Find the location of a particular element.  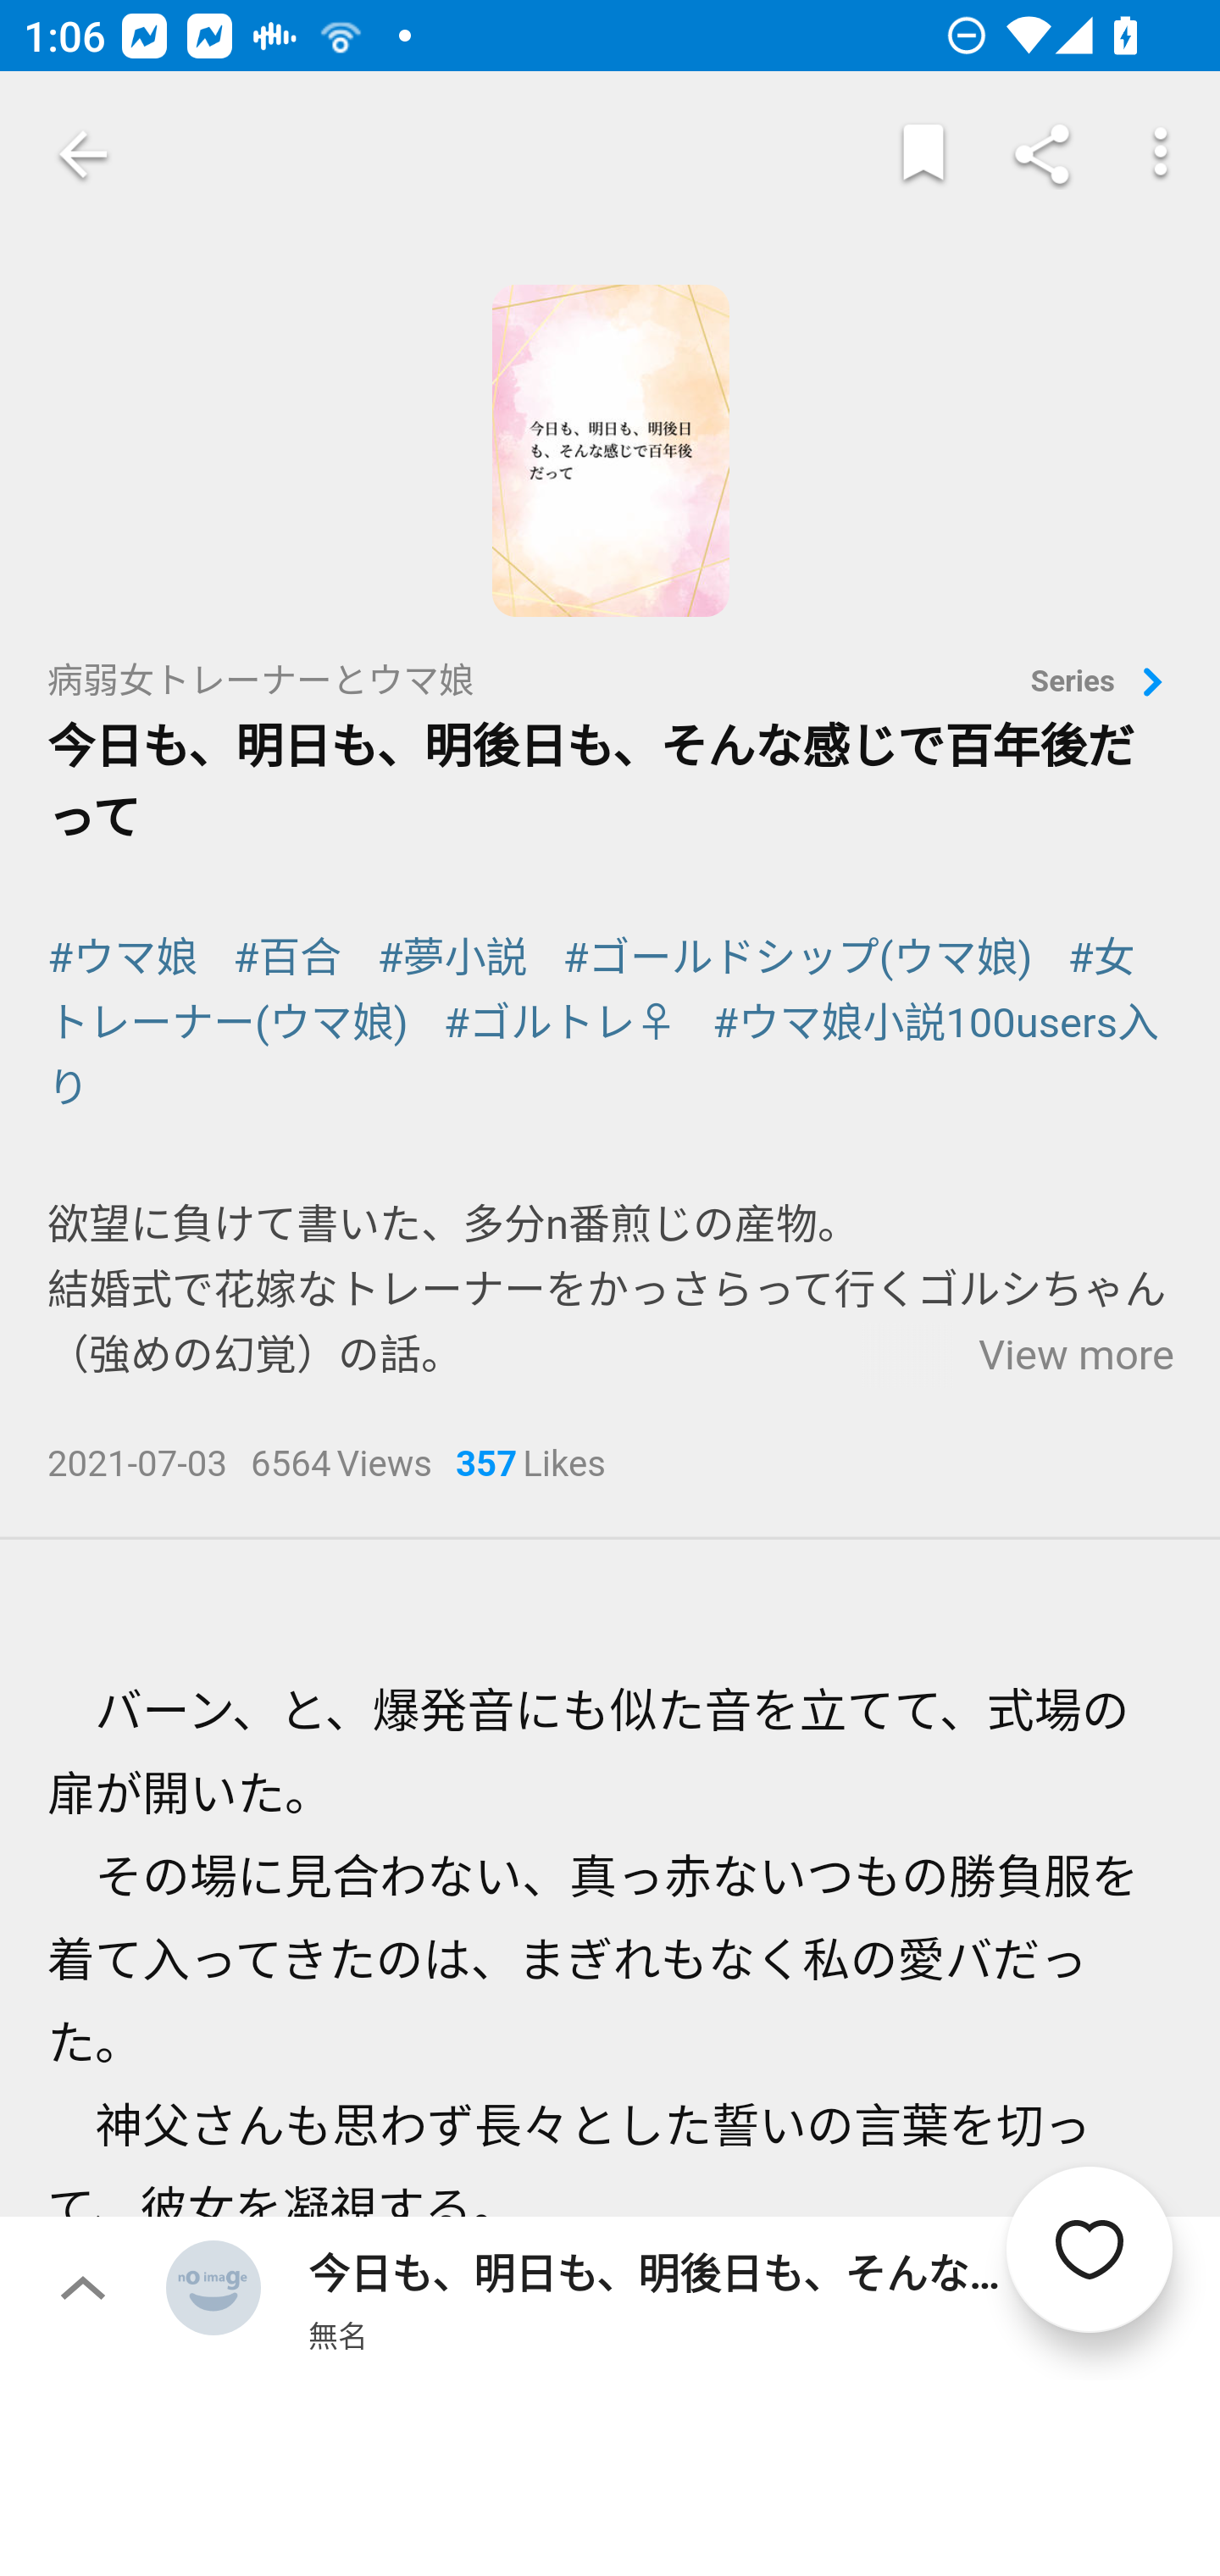

#百合 is located at coordinates (288, 958).